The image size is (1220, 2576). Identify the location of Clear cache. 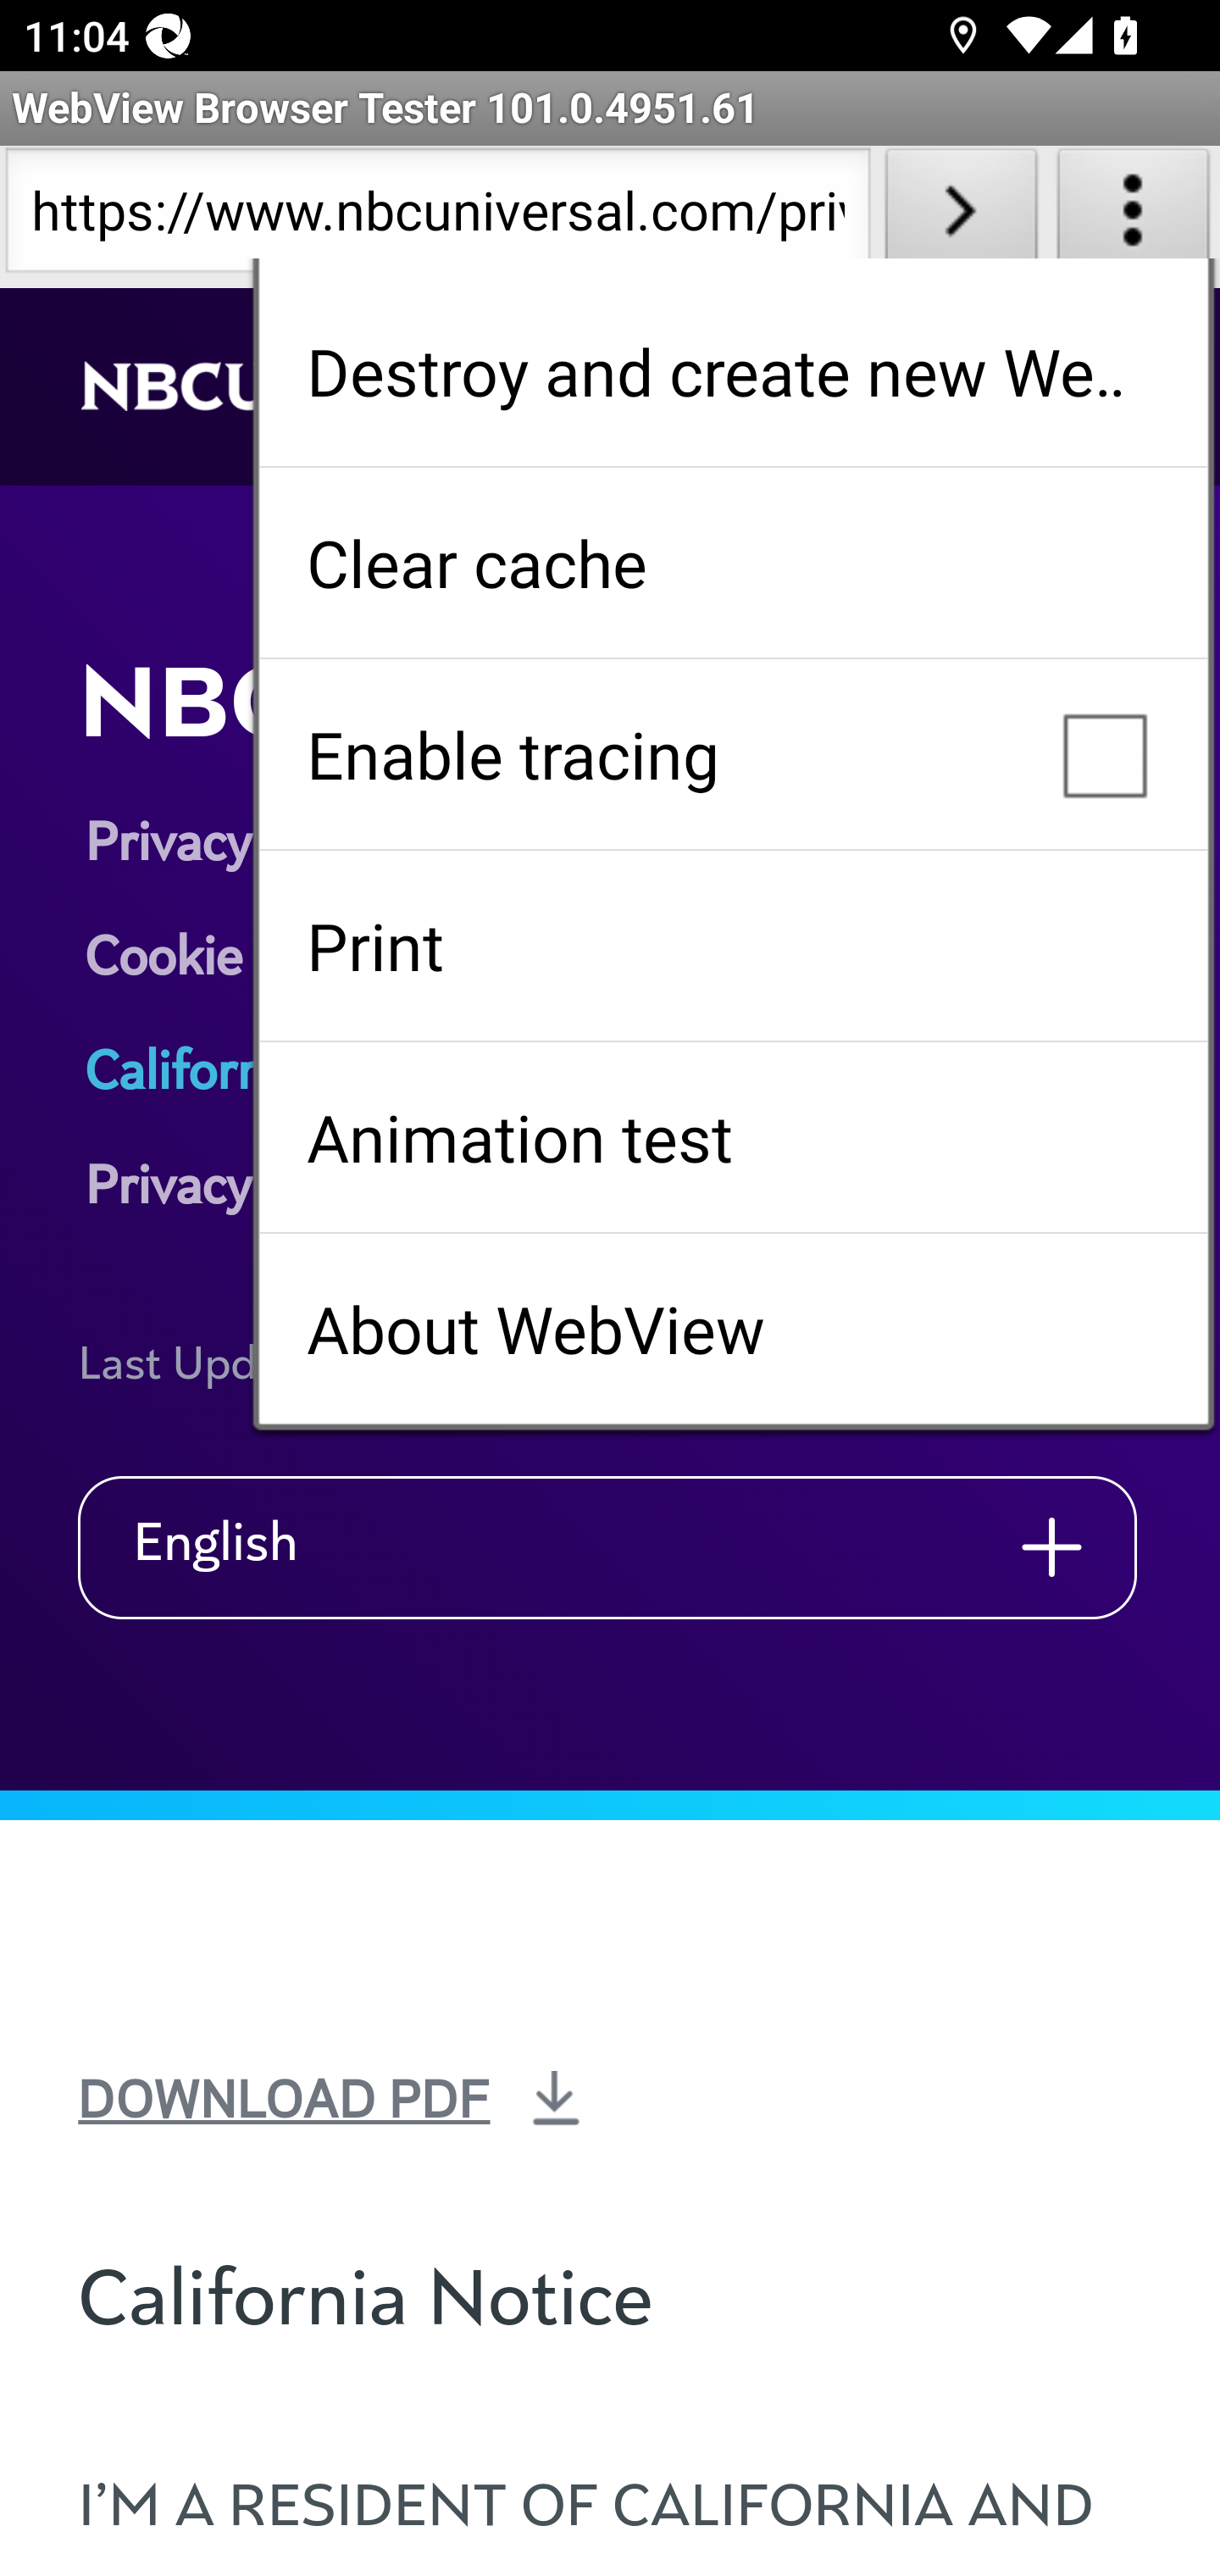
(733, 563).